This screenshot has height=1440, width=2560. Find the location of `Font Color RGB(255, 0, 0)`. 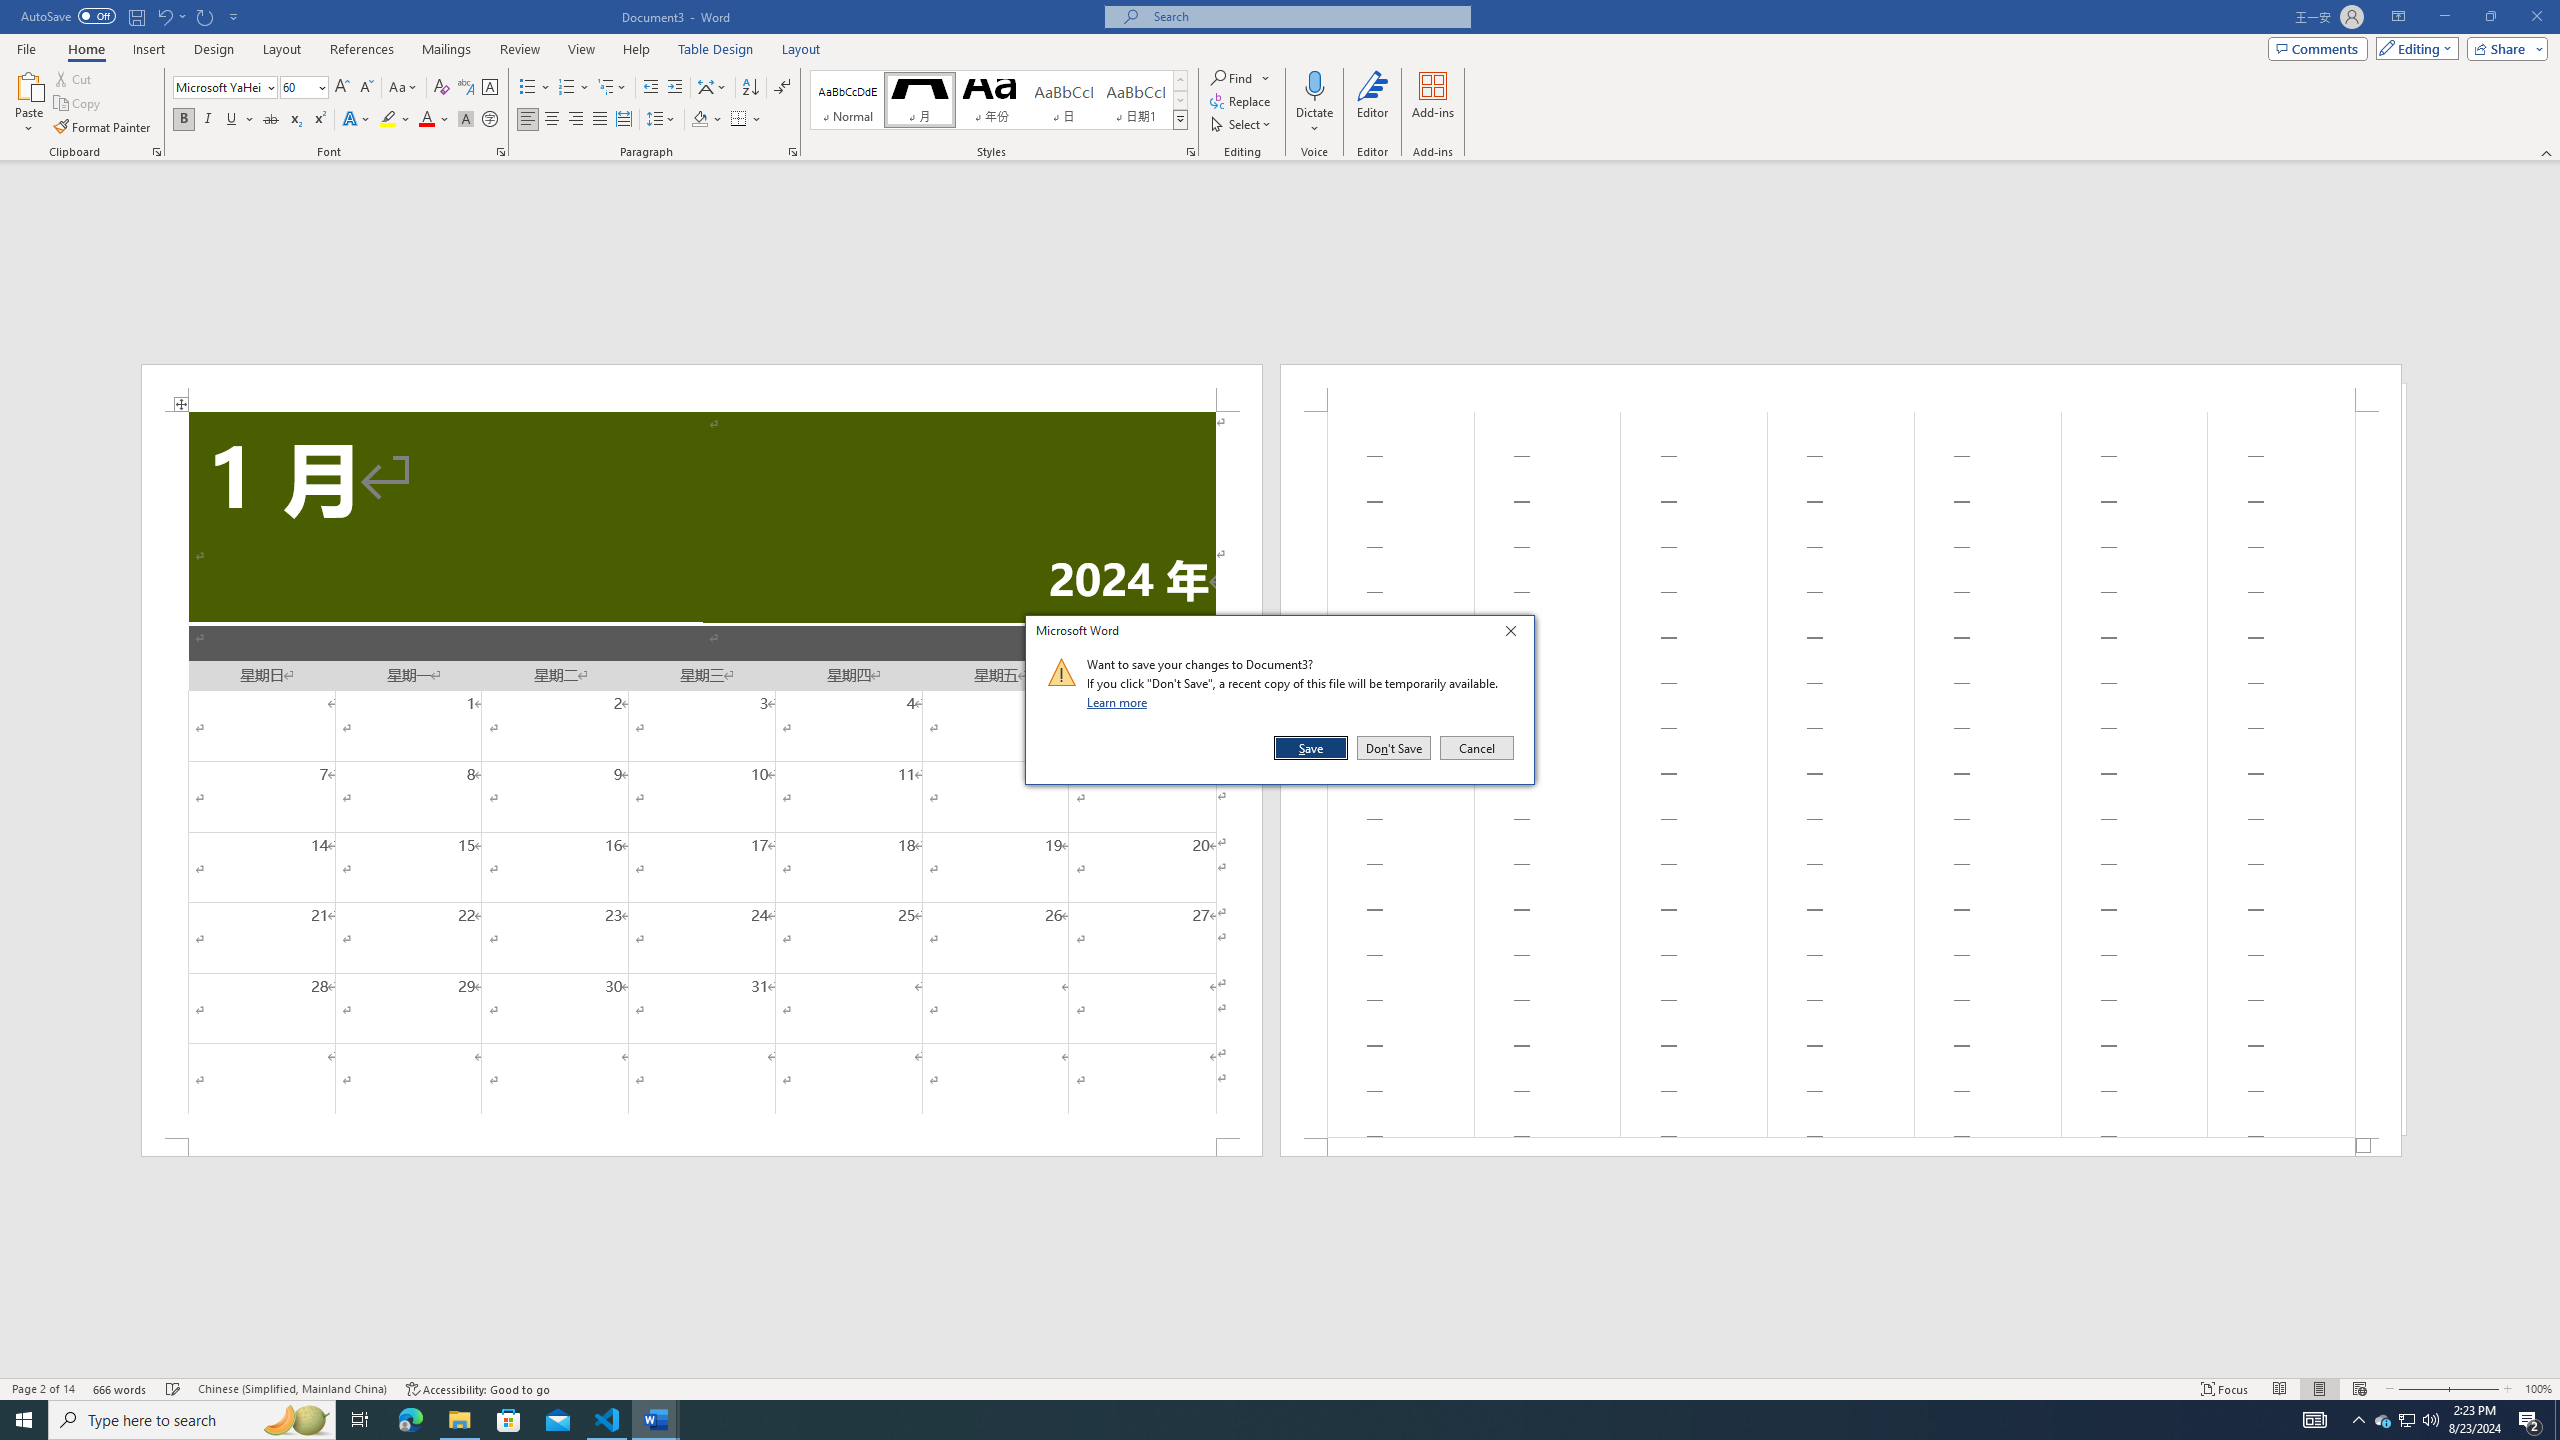

Font Color RGB(255, 0, 0) is located at coordinates (426, 120).